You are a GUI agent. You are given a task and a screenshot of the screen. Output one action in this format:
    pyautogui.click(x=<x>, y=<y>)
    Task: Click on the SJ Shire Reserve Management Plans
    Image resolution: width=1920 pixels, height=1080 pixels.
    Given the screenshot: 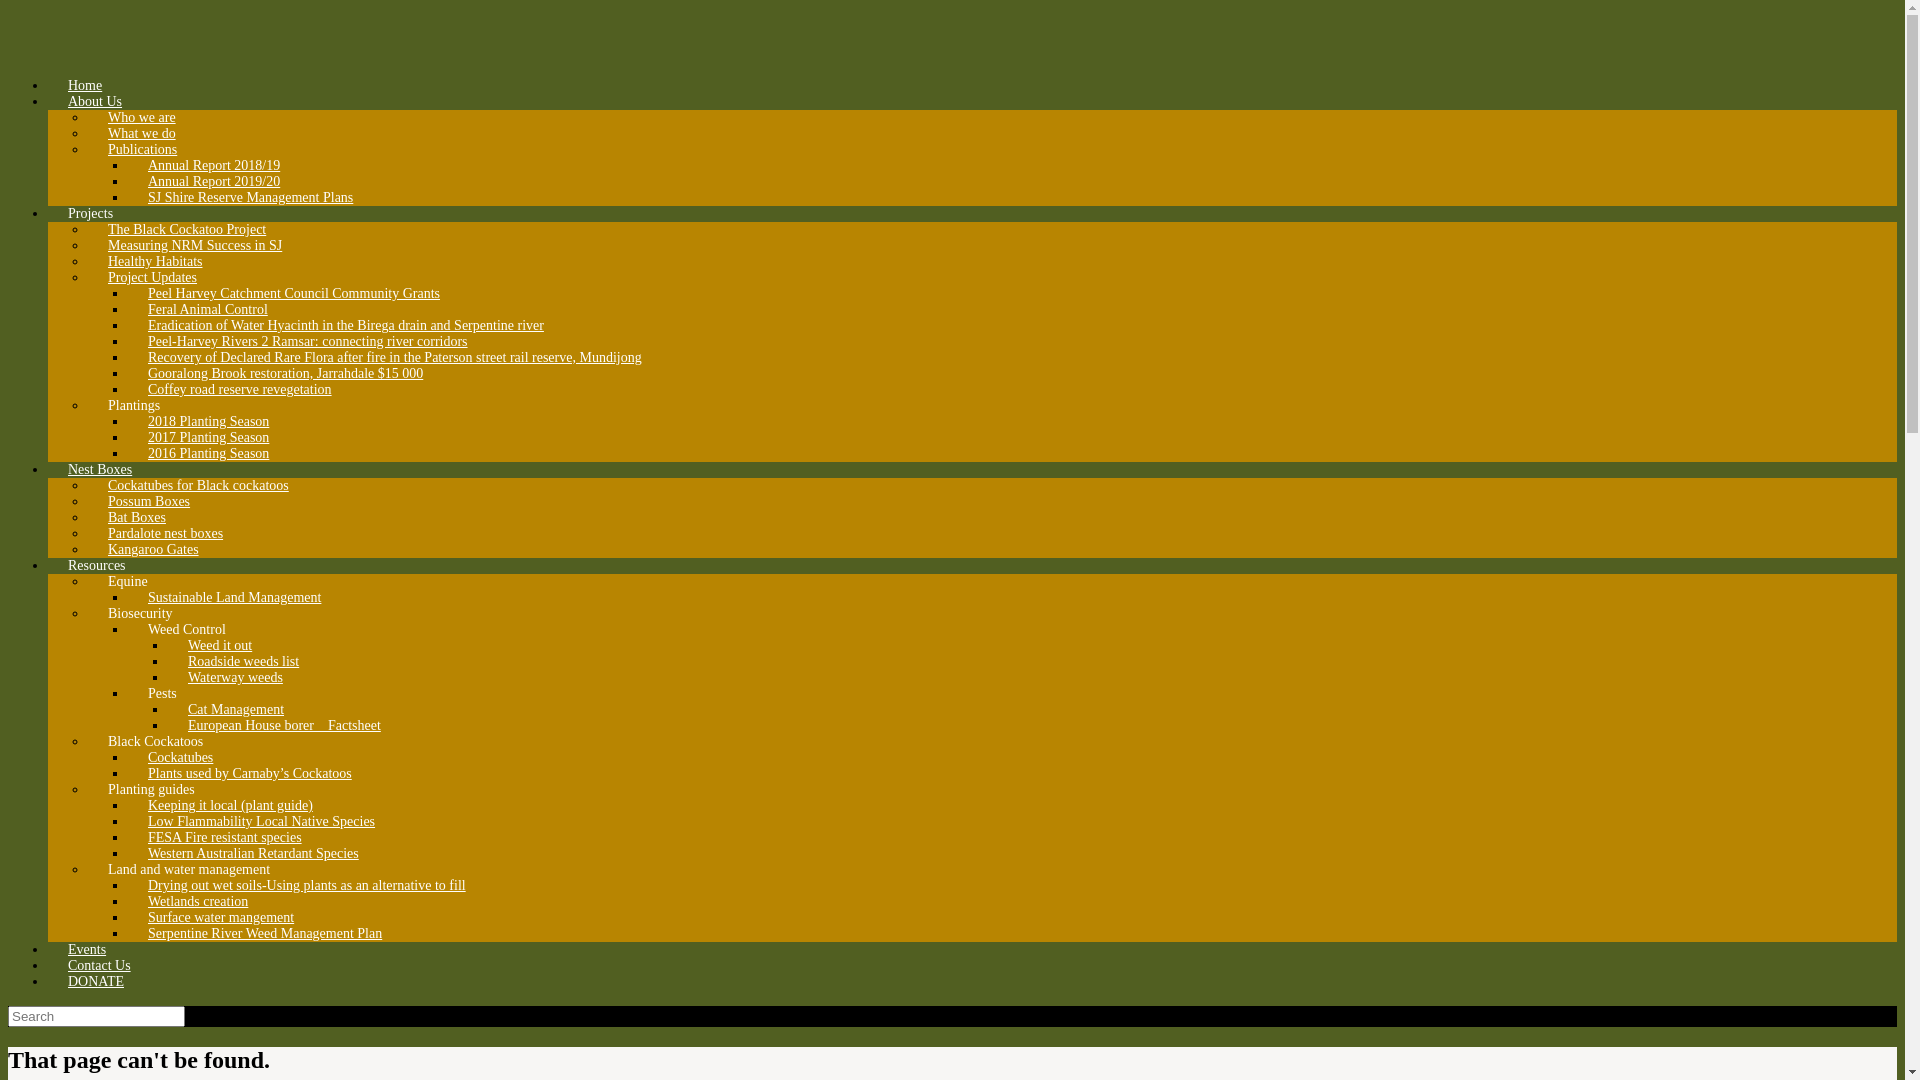 What is the action you would take?
    pyautogui.click(x=250, y=198)
    